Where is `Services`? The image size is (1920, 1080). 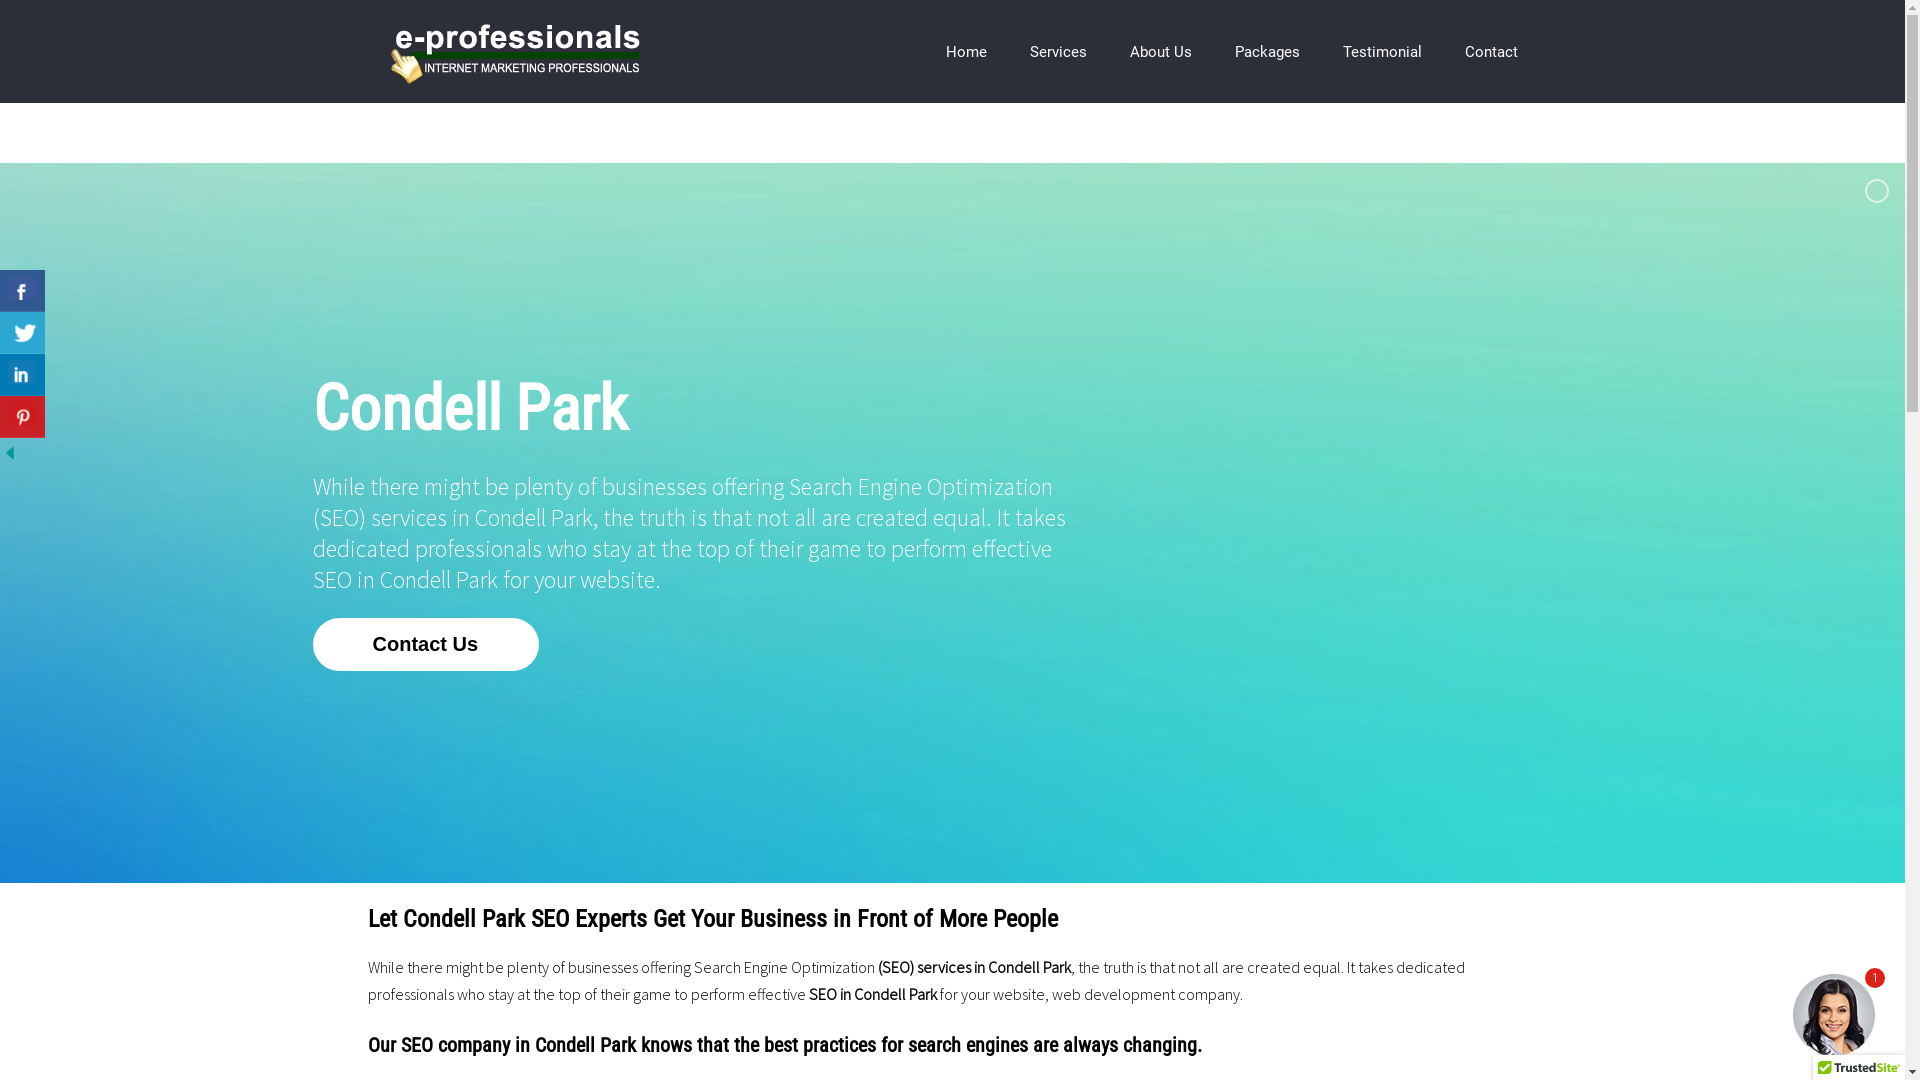 Services is located at coordinates (1058, 51).